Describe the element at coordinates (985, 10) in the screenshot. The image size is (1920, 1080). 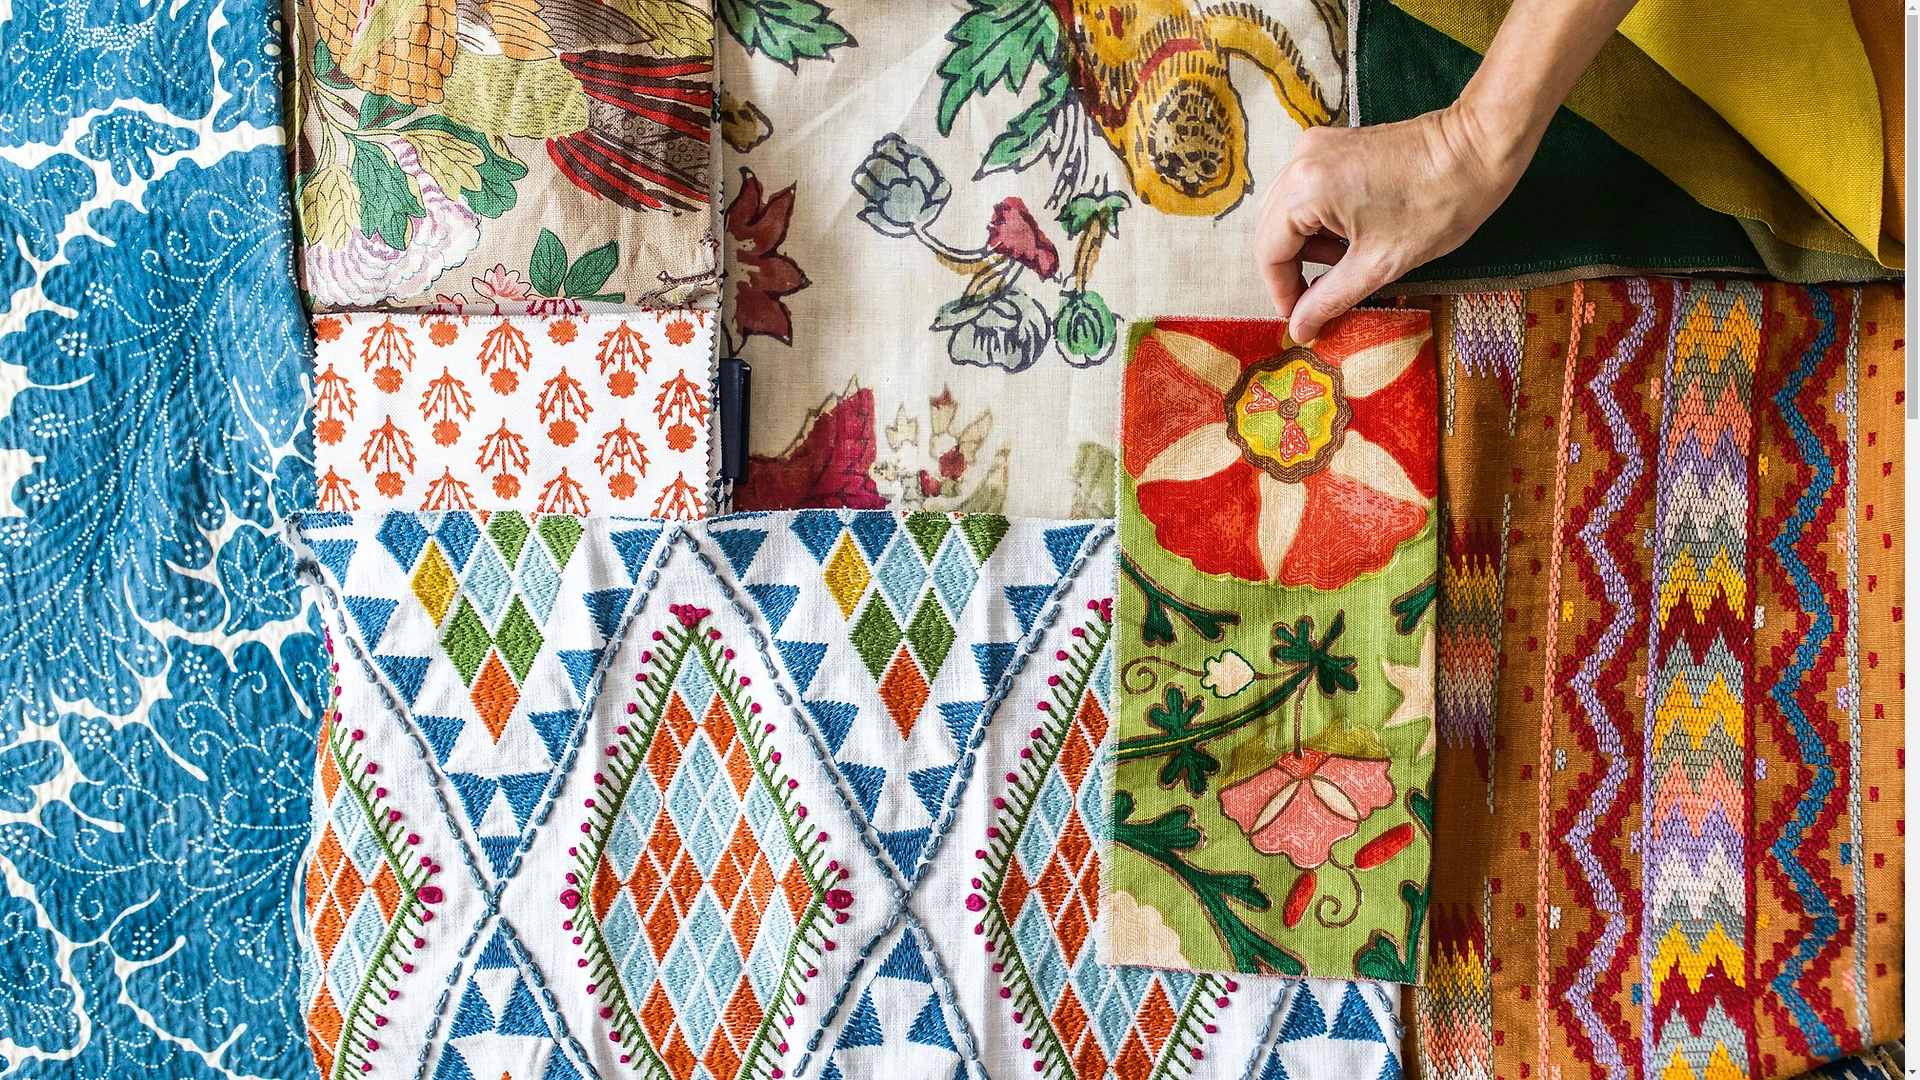
I see `EC Collective` at that location.